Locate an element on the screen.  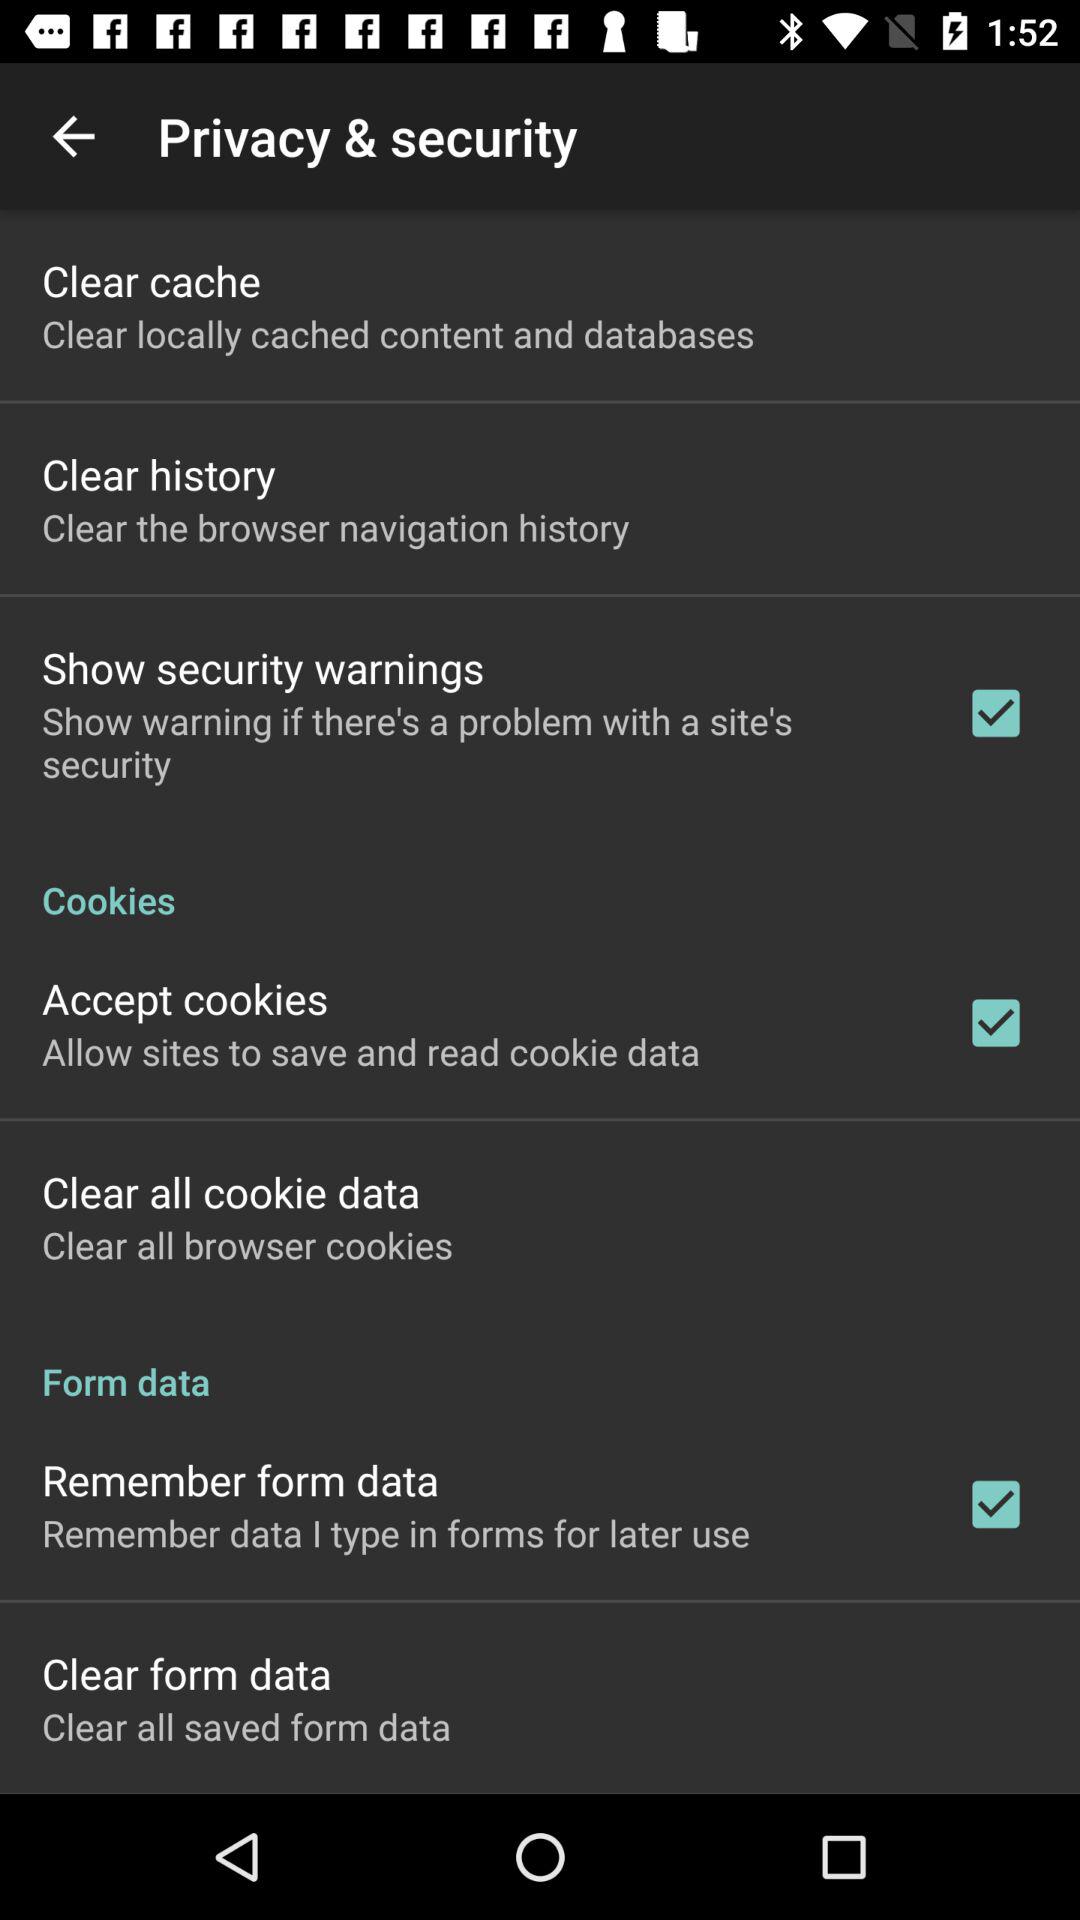
launch clear cache icon is located at coordinates (151, 280).